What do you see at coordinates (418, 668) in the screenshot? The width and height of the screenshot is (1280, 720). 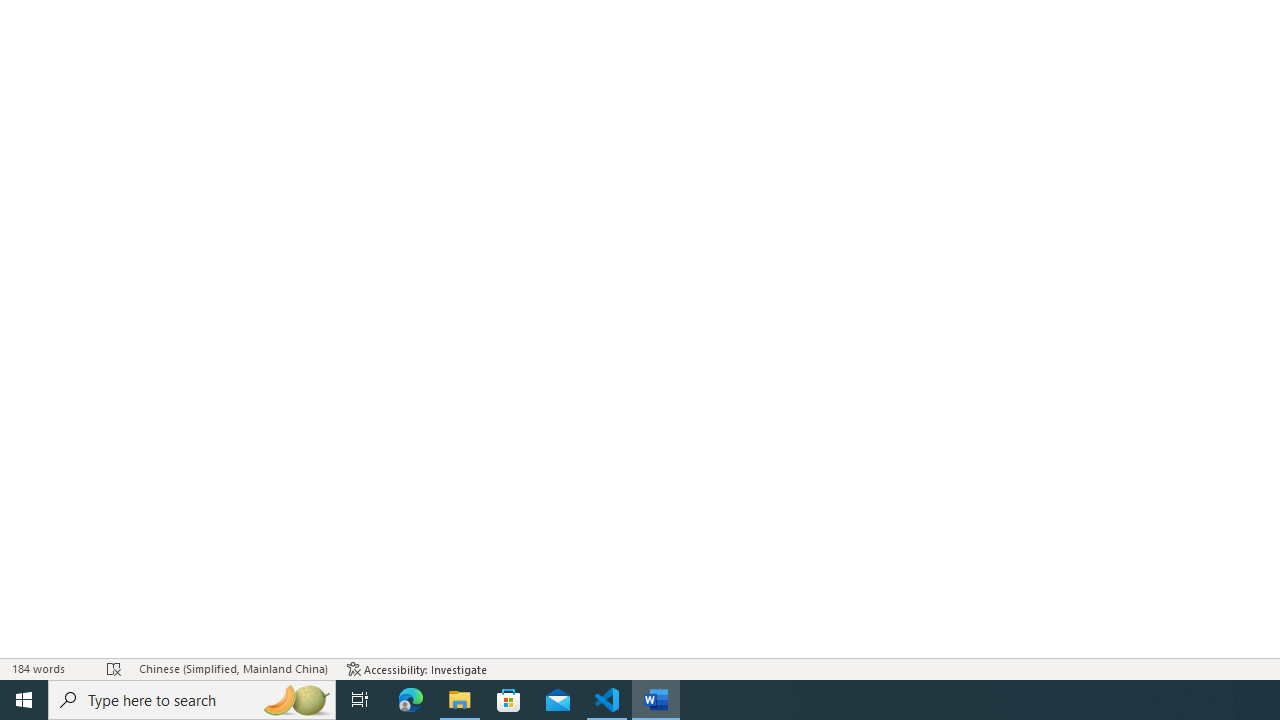 I see `Accessibility Checker Accessibility: Investigate` at bounding box center [418, 668].